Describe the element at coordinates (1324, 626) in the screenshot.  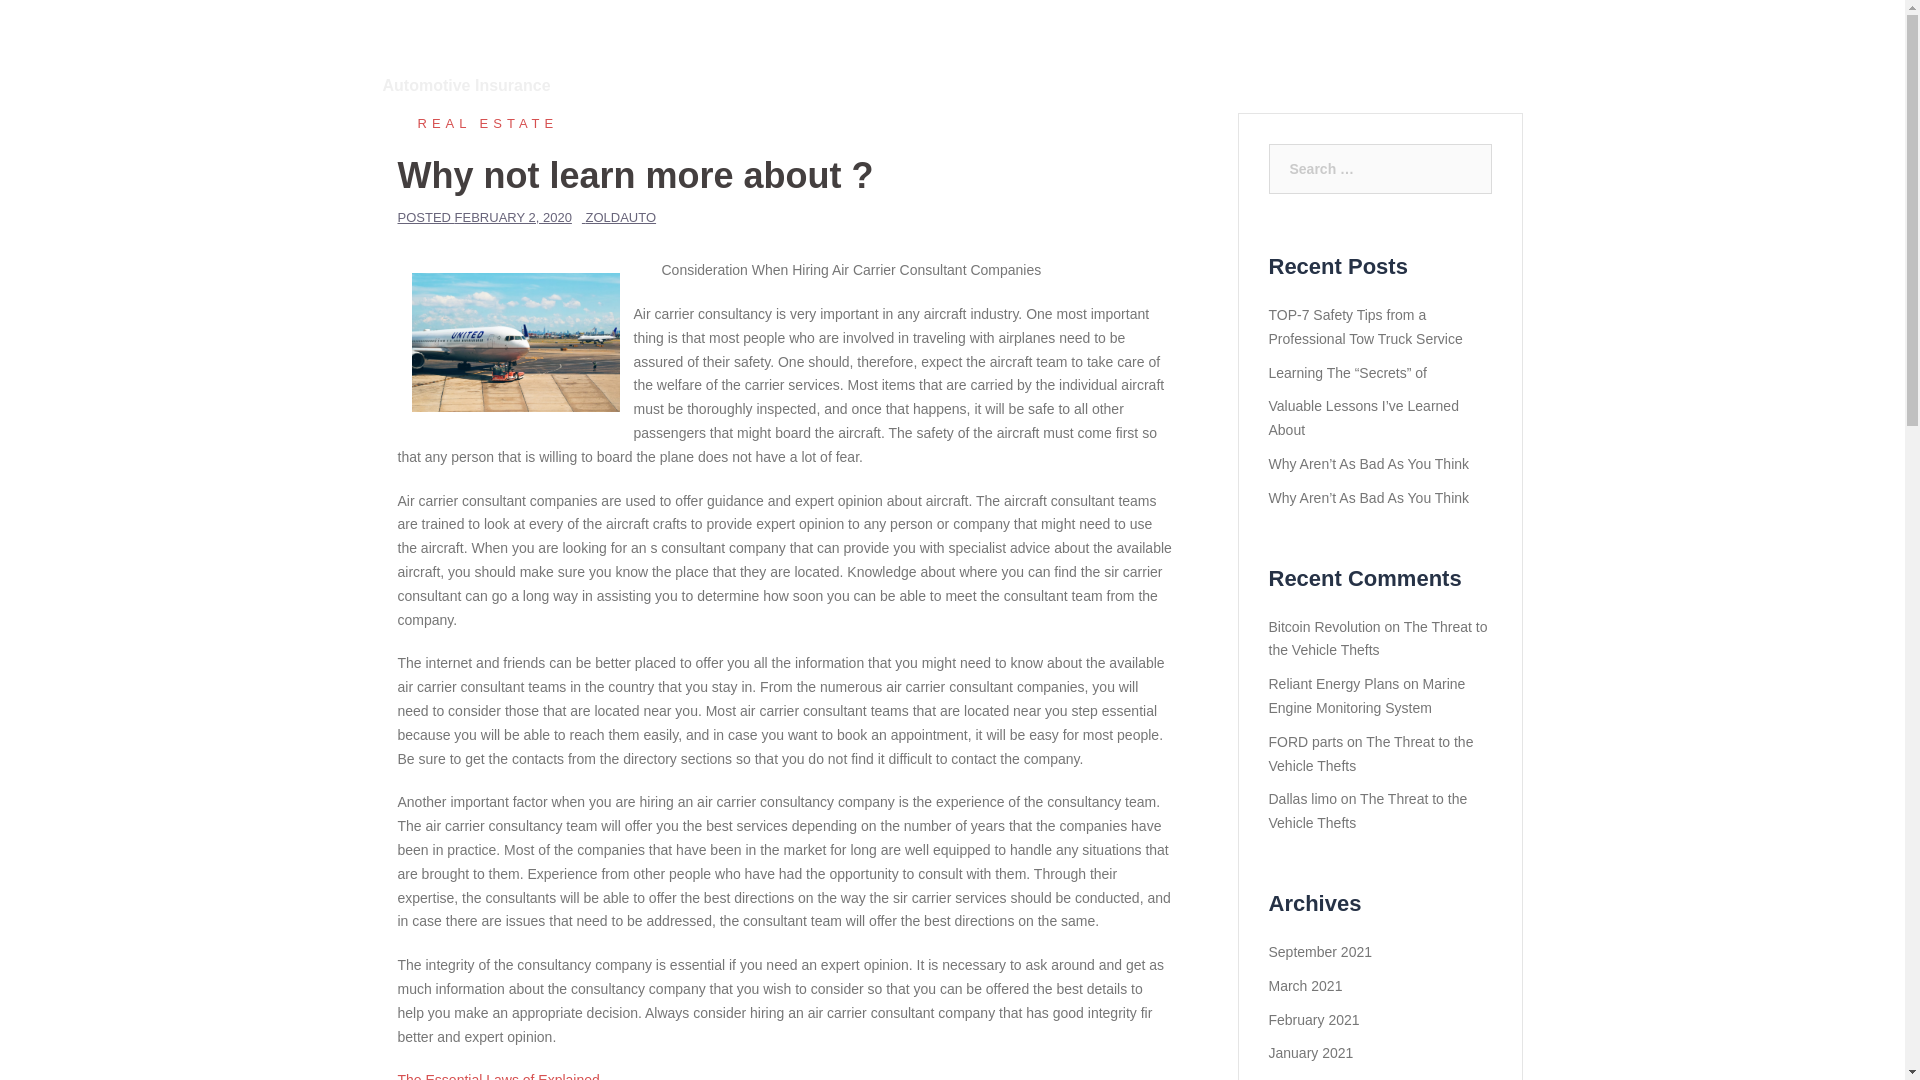
I see `Bitcoin Revolution` at that location.